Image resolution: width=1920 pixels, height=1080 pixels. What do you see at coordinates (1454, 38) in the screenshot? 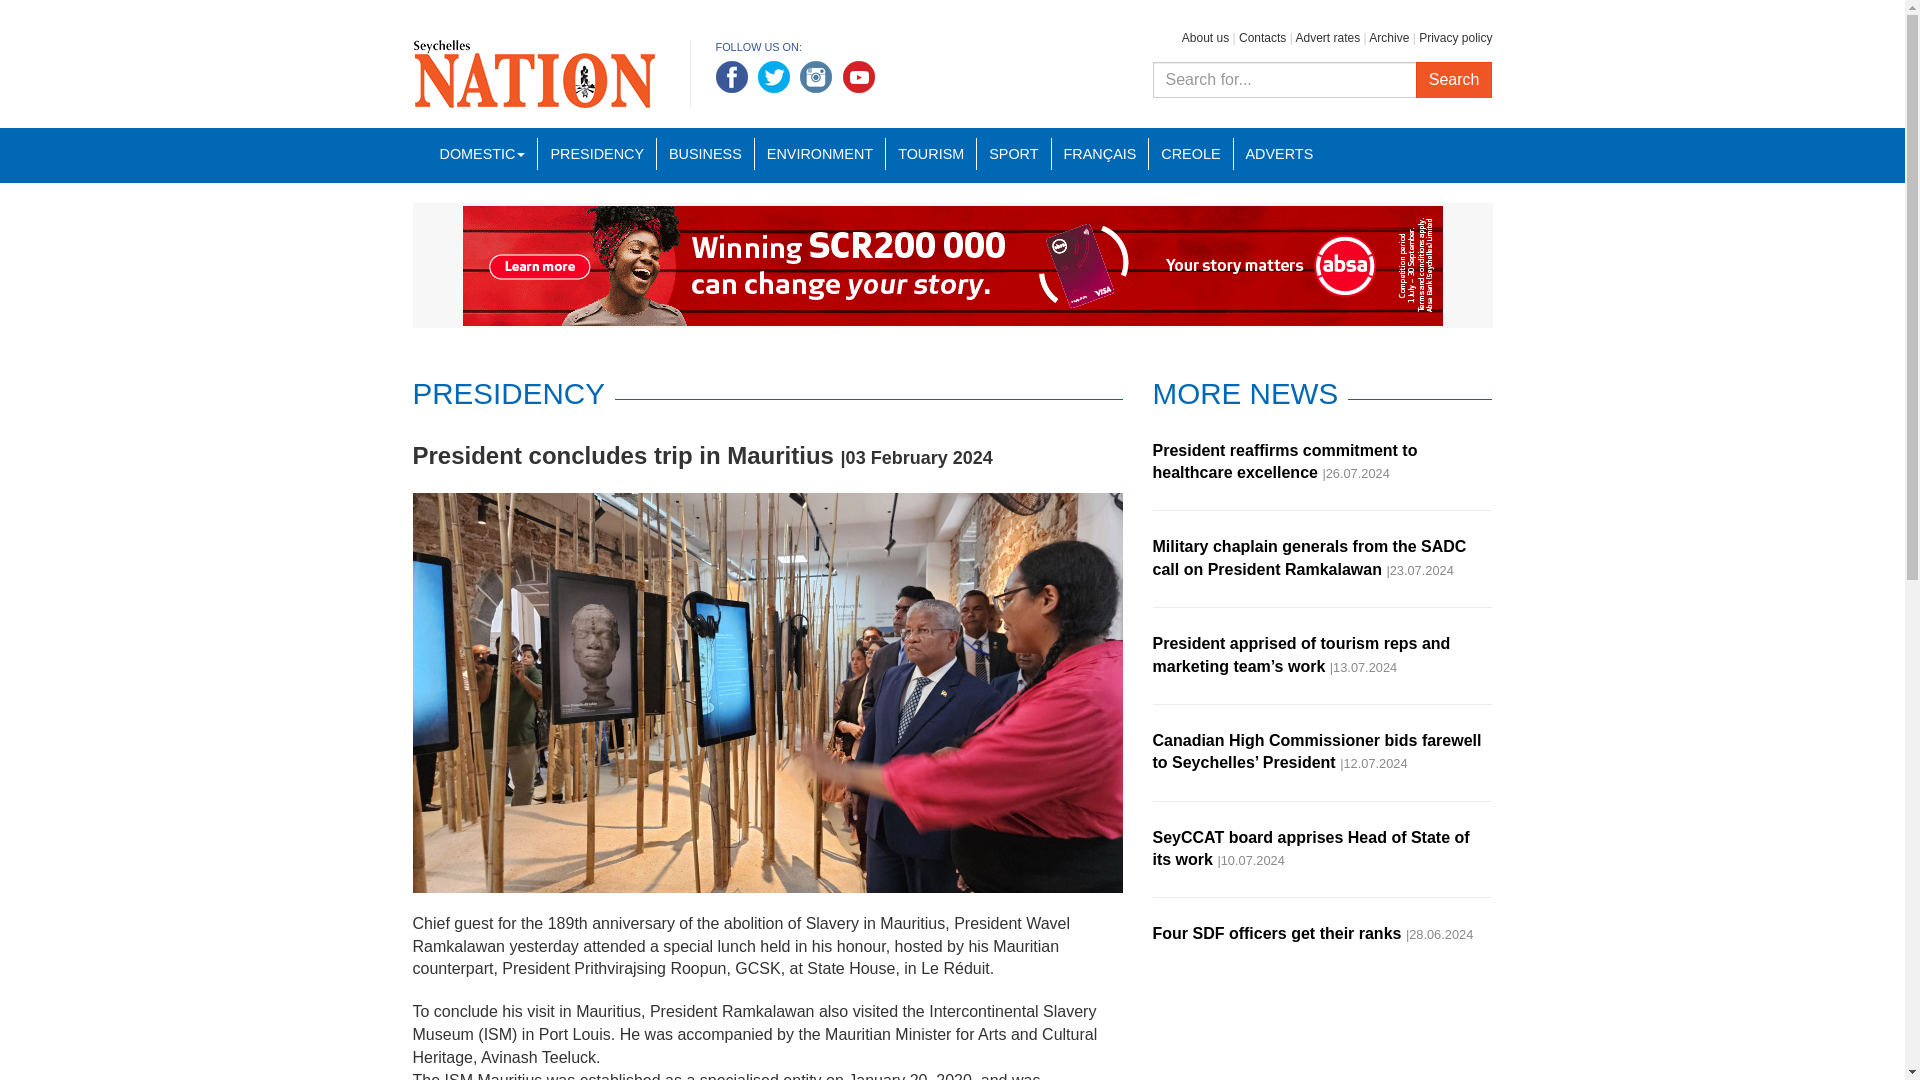
I see `Privacy policy` at bounding box center [1454, 38].